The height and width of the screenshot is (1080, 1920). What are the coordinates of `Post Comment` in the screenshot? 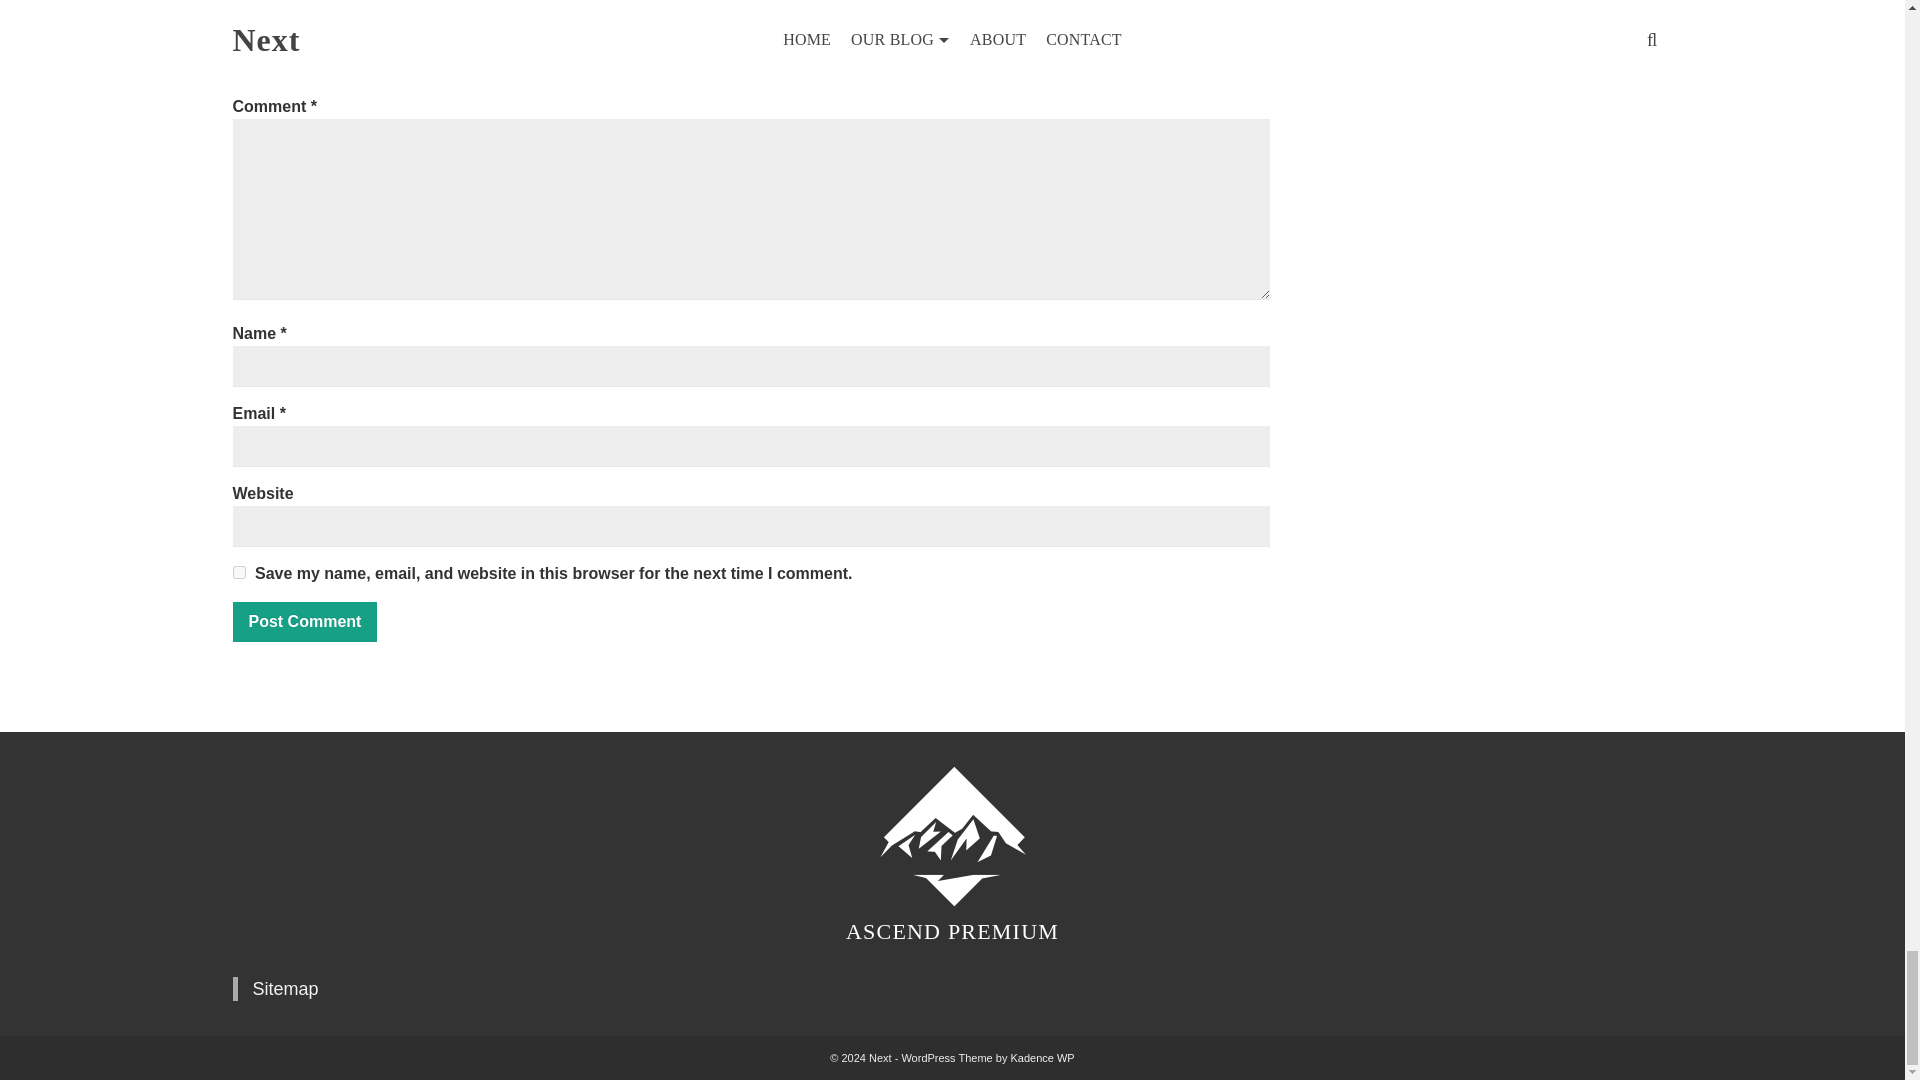 It's located at (304, 621).